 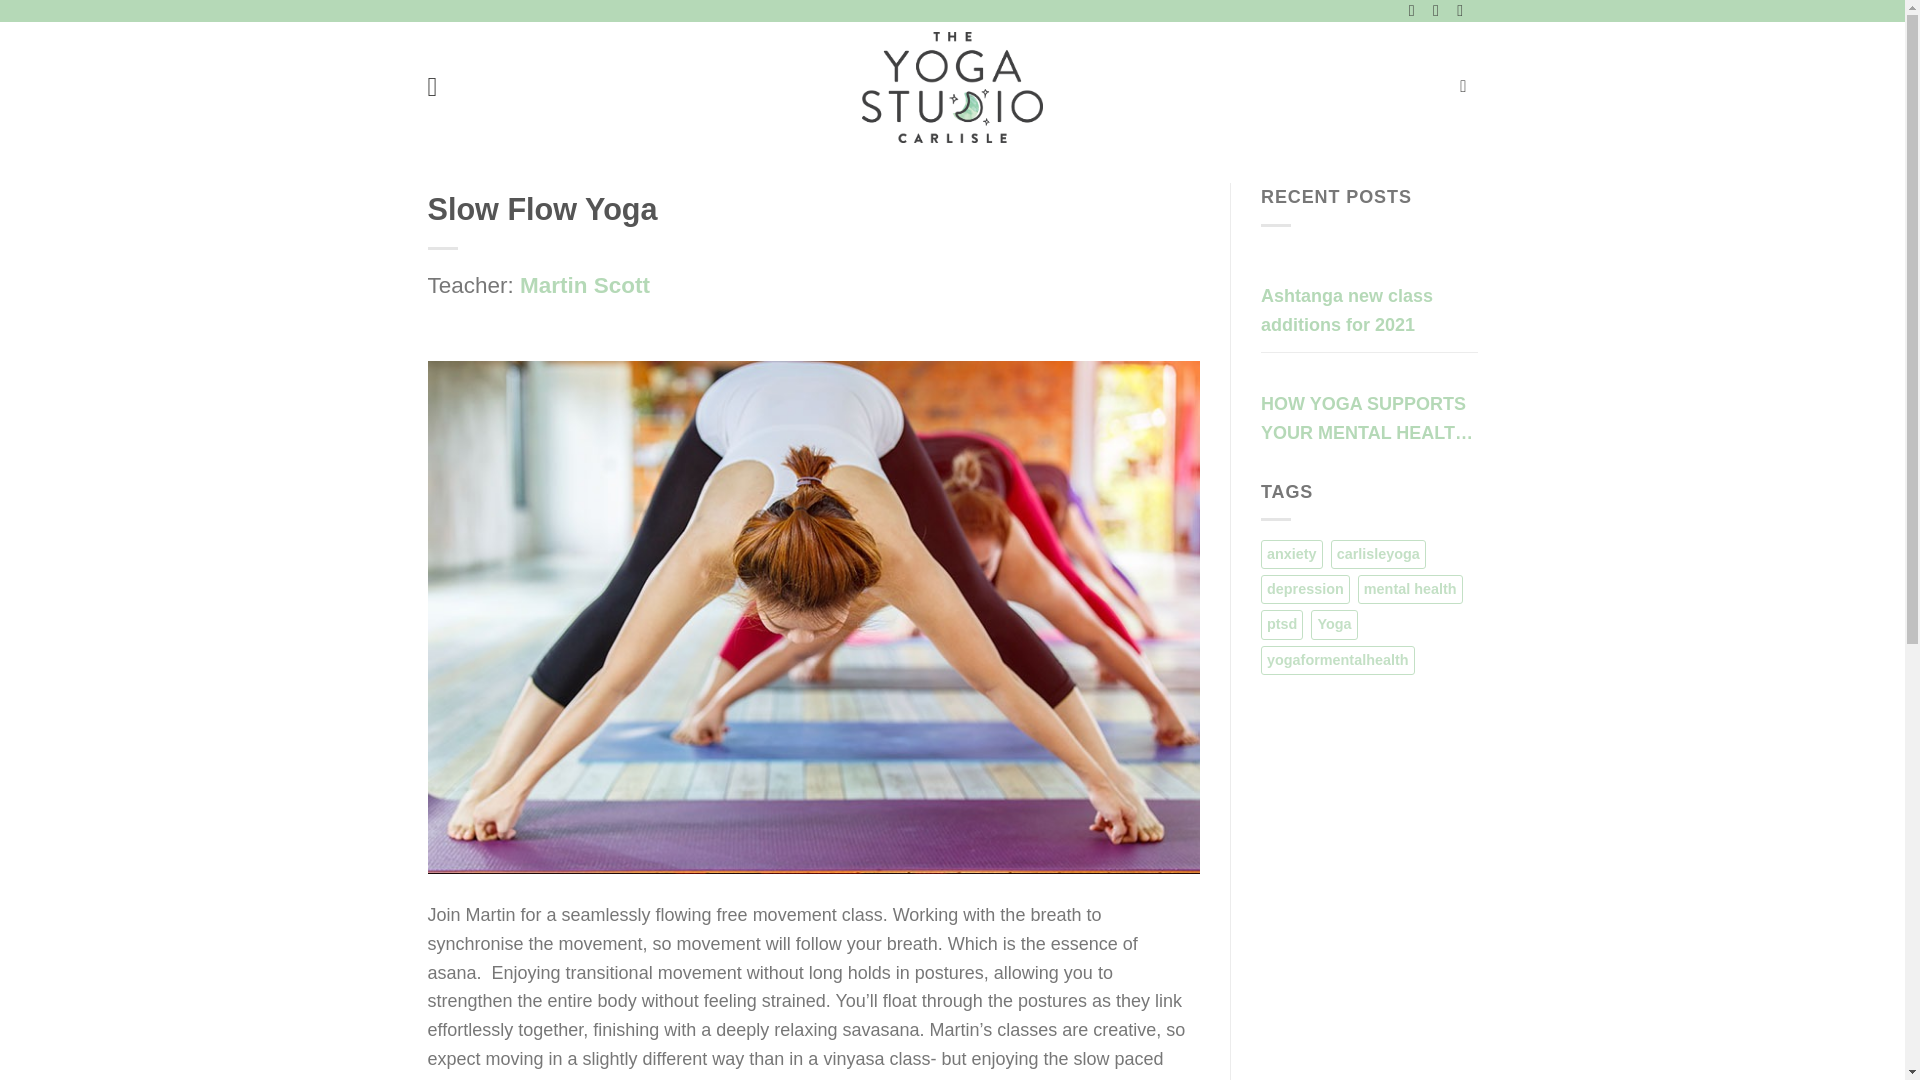 What do you see at coordinates (1440, 12) in the screenshot?
I see `Follow on Instagram` at bounding box center [1440, 12].